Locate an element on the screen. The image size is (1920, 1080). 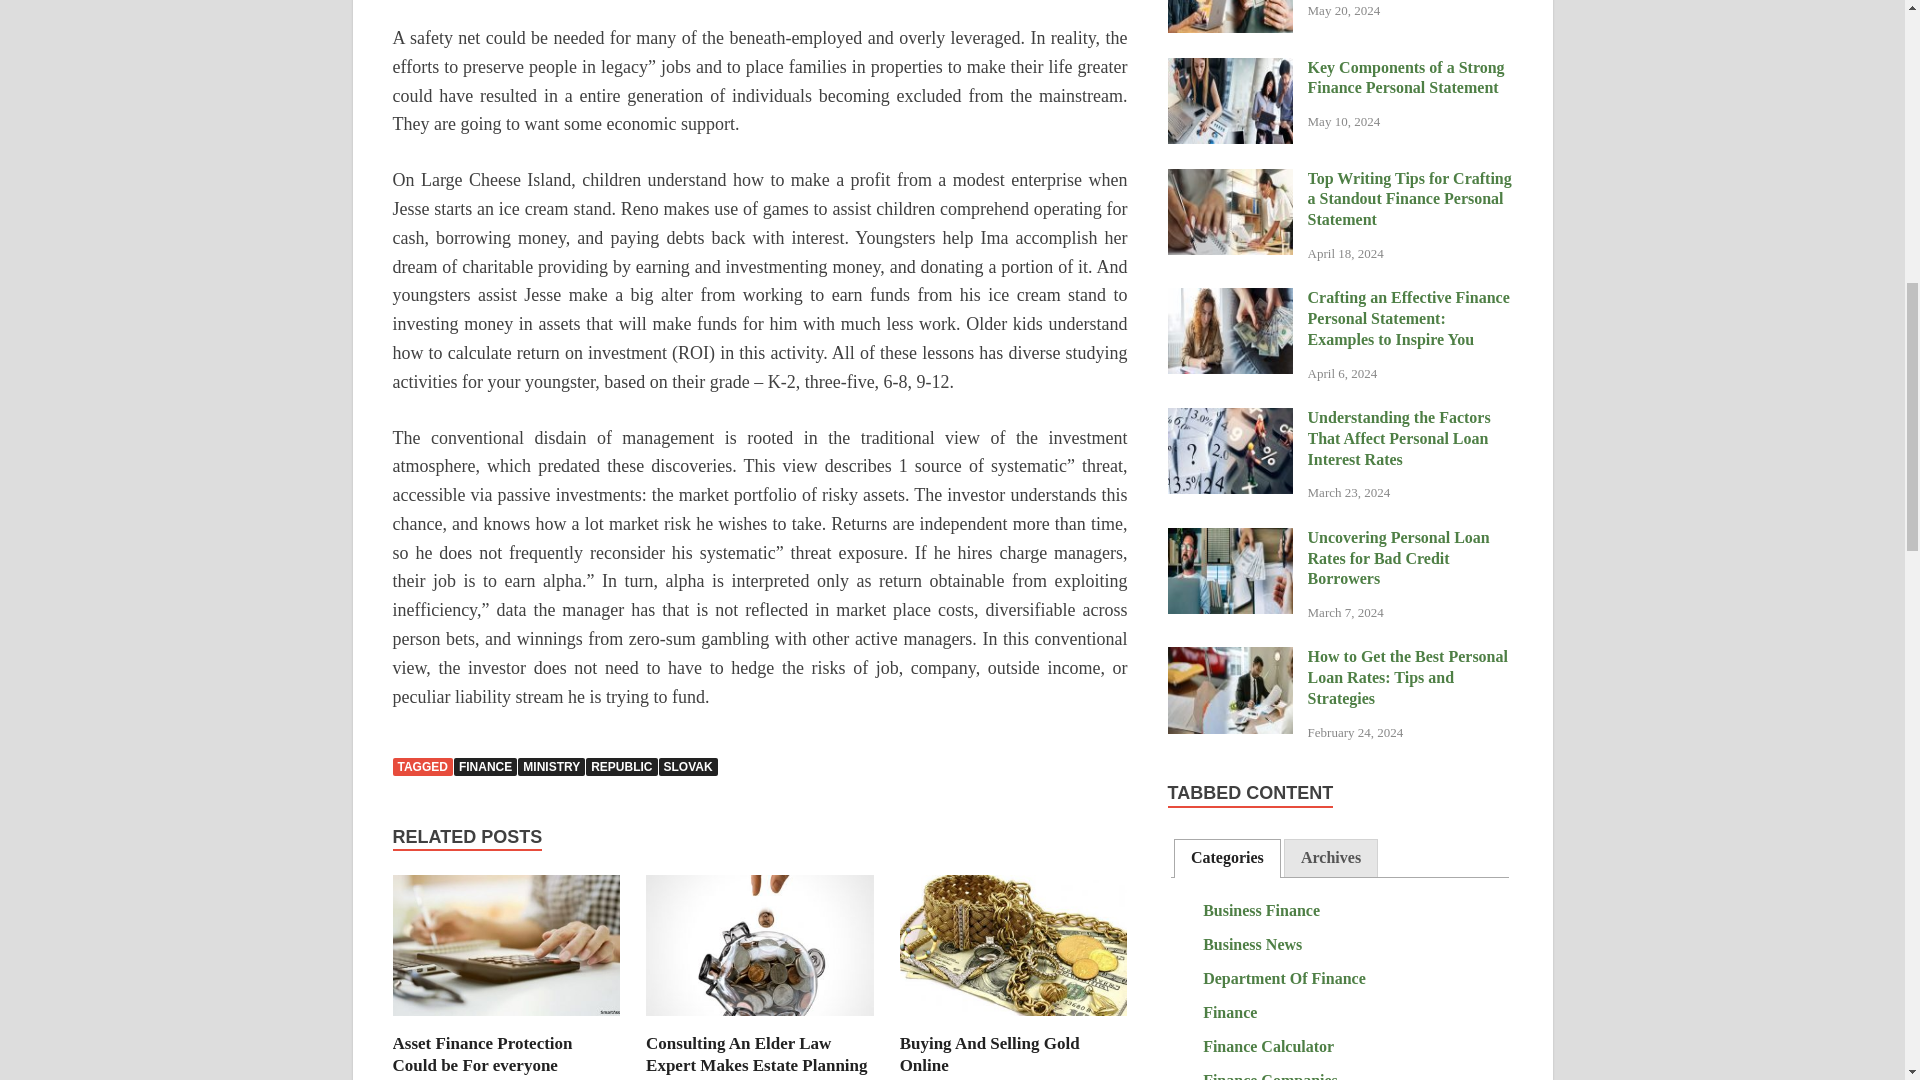
Asset Finance Protection Could be For everyone is located at coordinates (506, 952).